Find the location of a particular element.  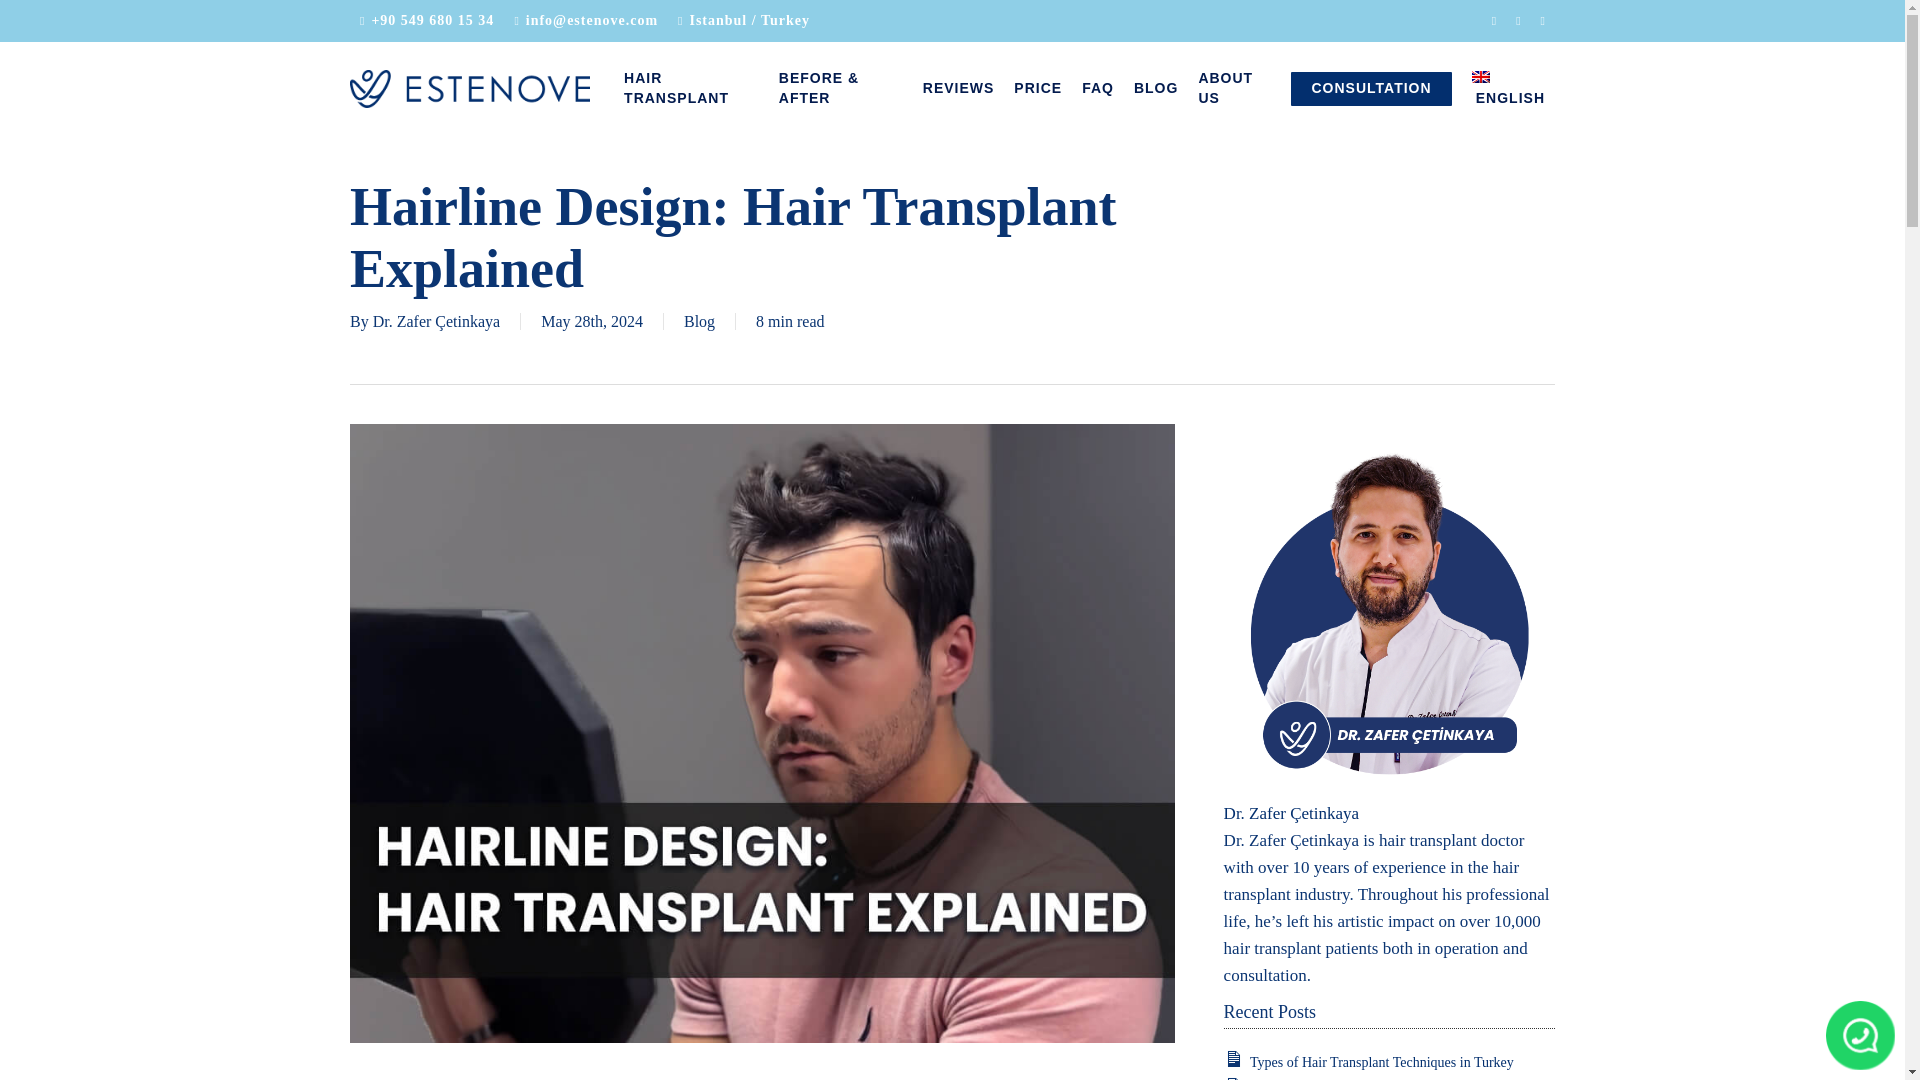

ENGLISH is located at coordinates (1508, 89).